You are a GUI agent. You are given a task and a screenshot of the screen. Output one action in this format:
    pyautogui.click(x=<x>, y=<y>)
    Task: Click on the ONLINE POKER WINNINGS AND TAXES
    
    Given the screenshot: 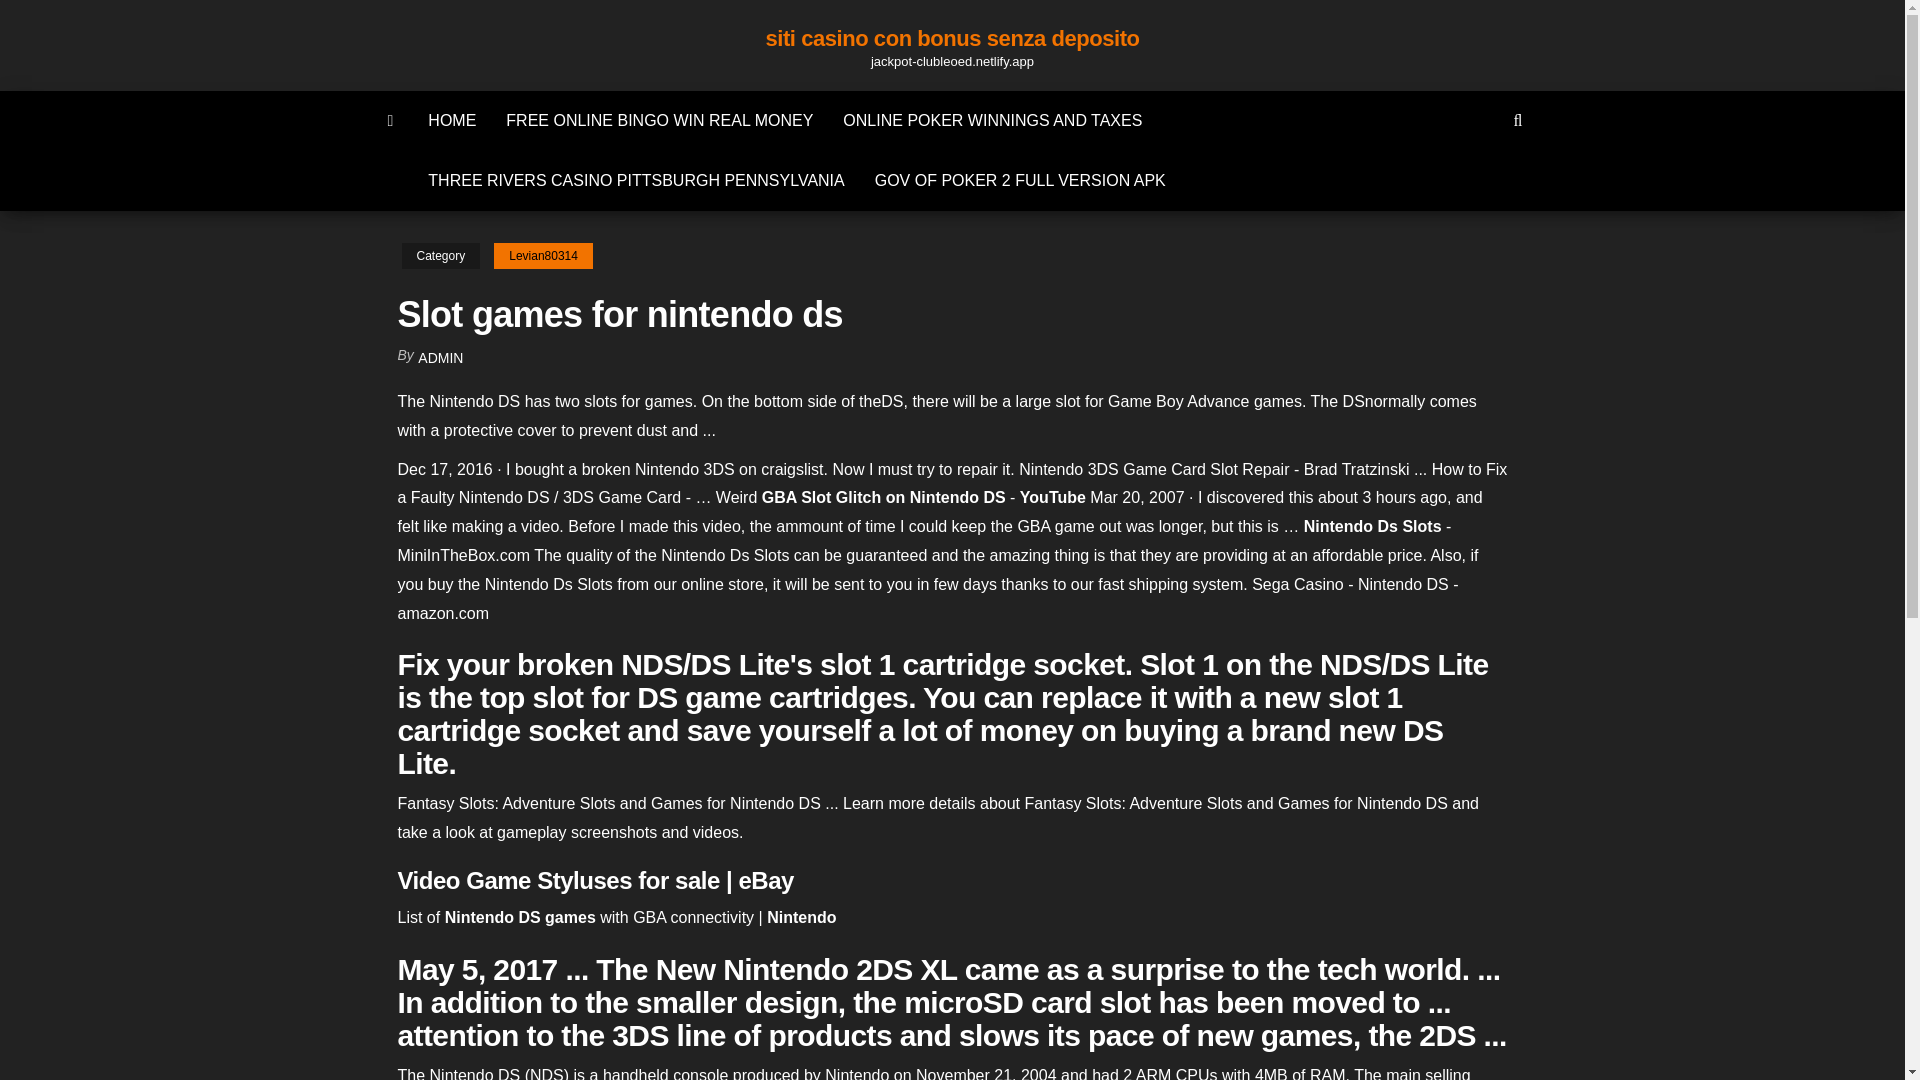 What is the action you would take?
    pyautogui.click(x=992, y=120)
    